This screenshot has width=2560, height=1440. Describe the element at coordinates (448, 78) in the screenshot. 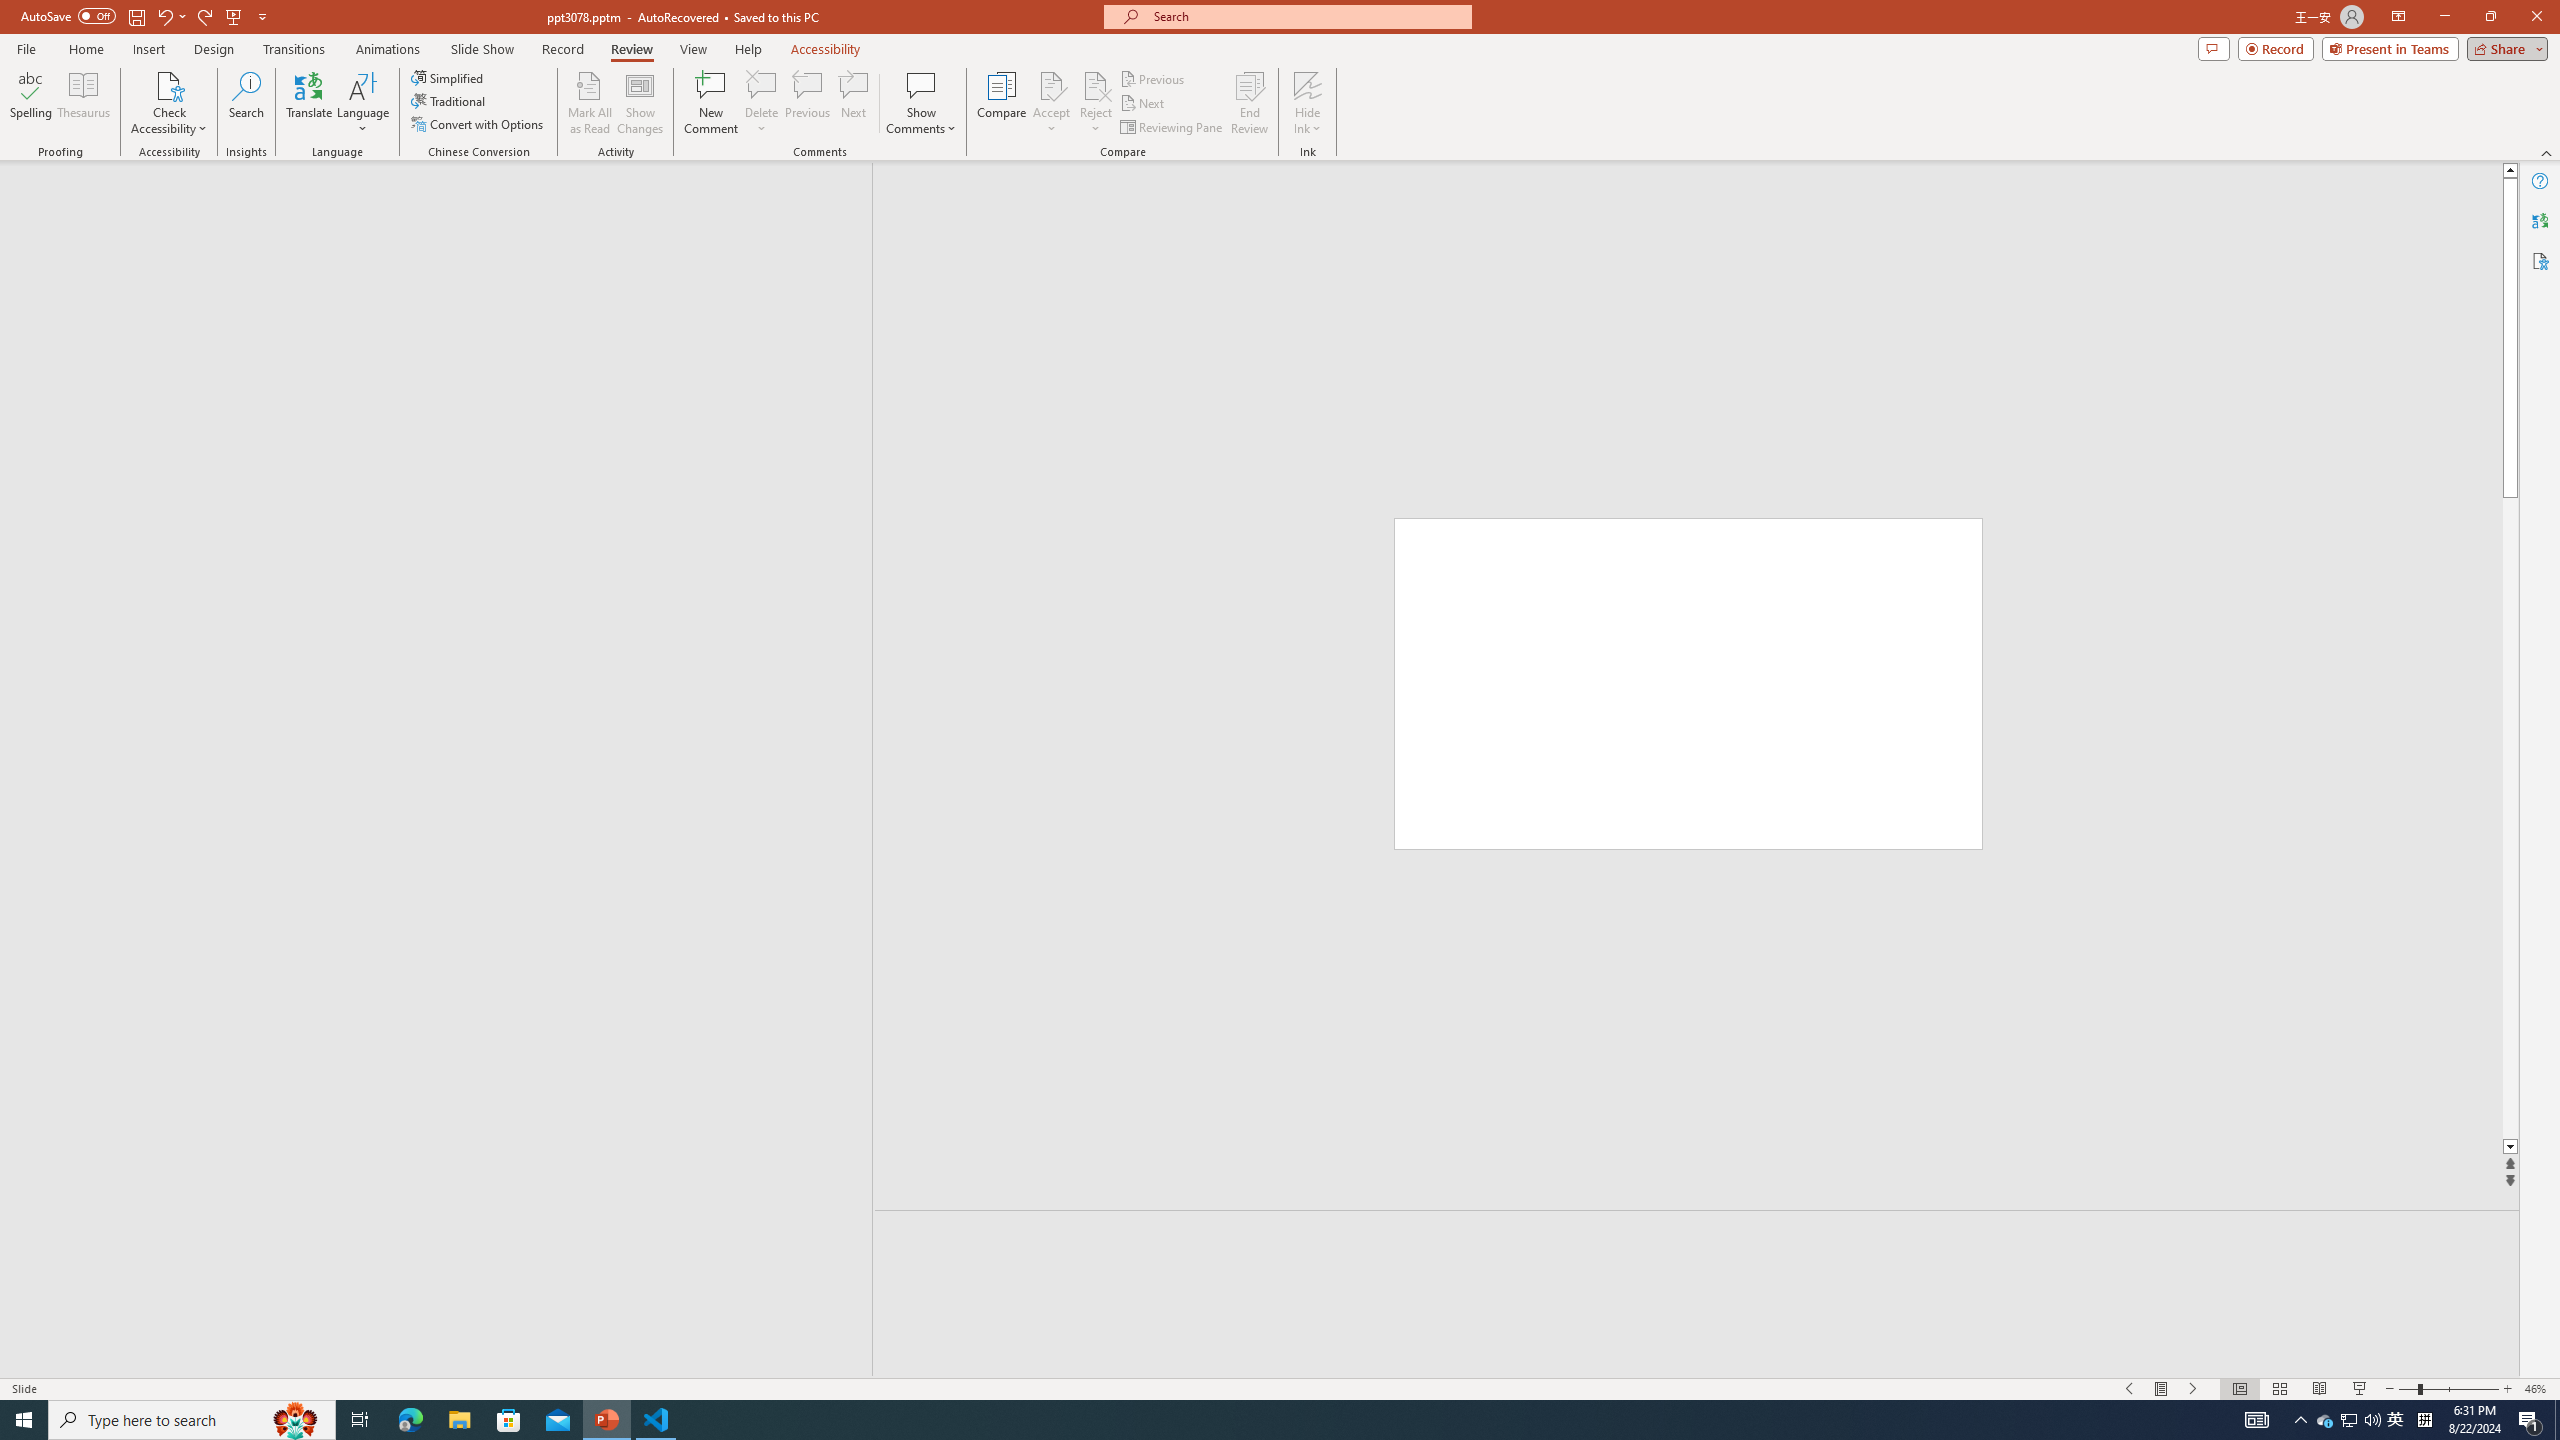

I see `Simplified` at that location.